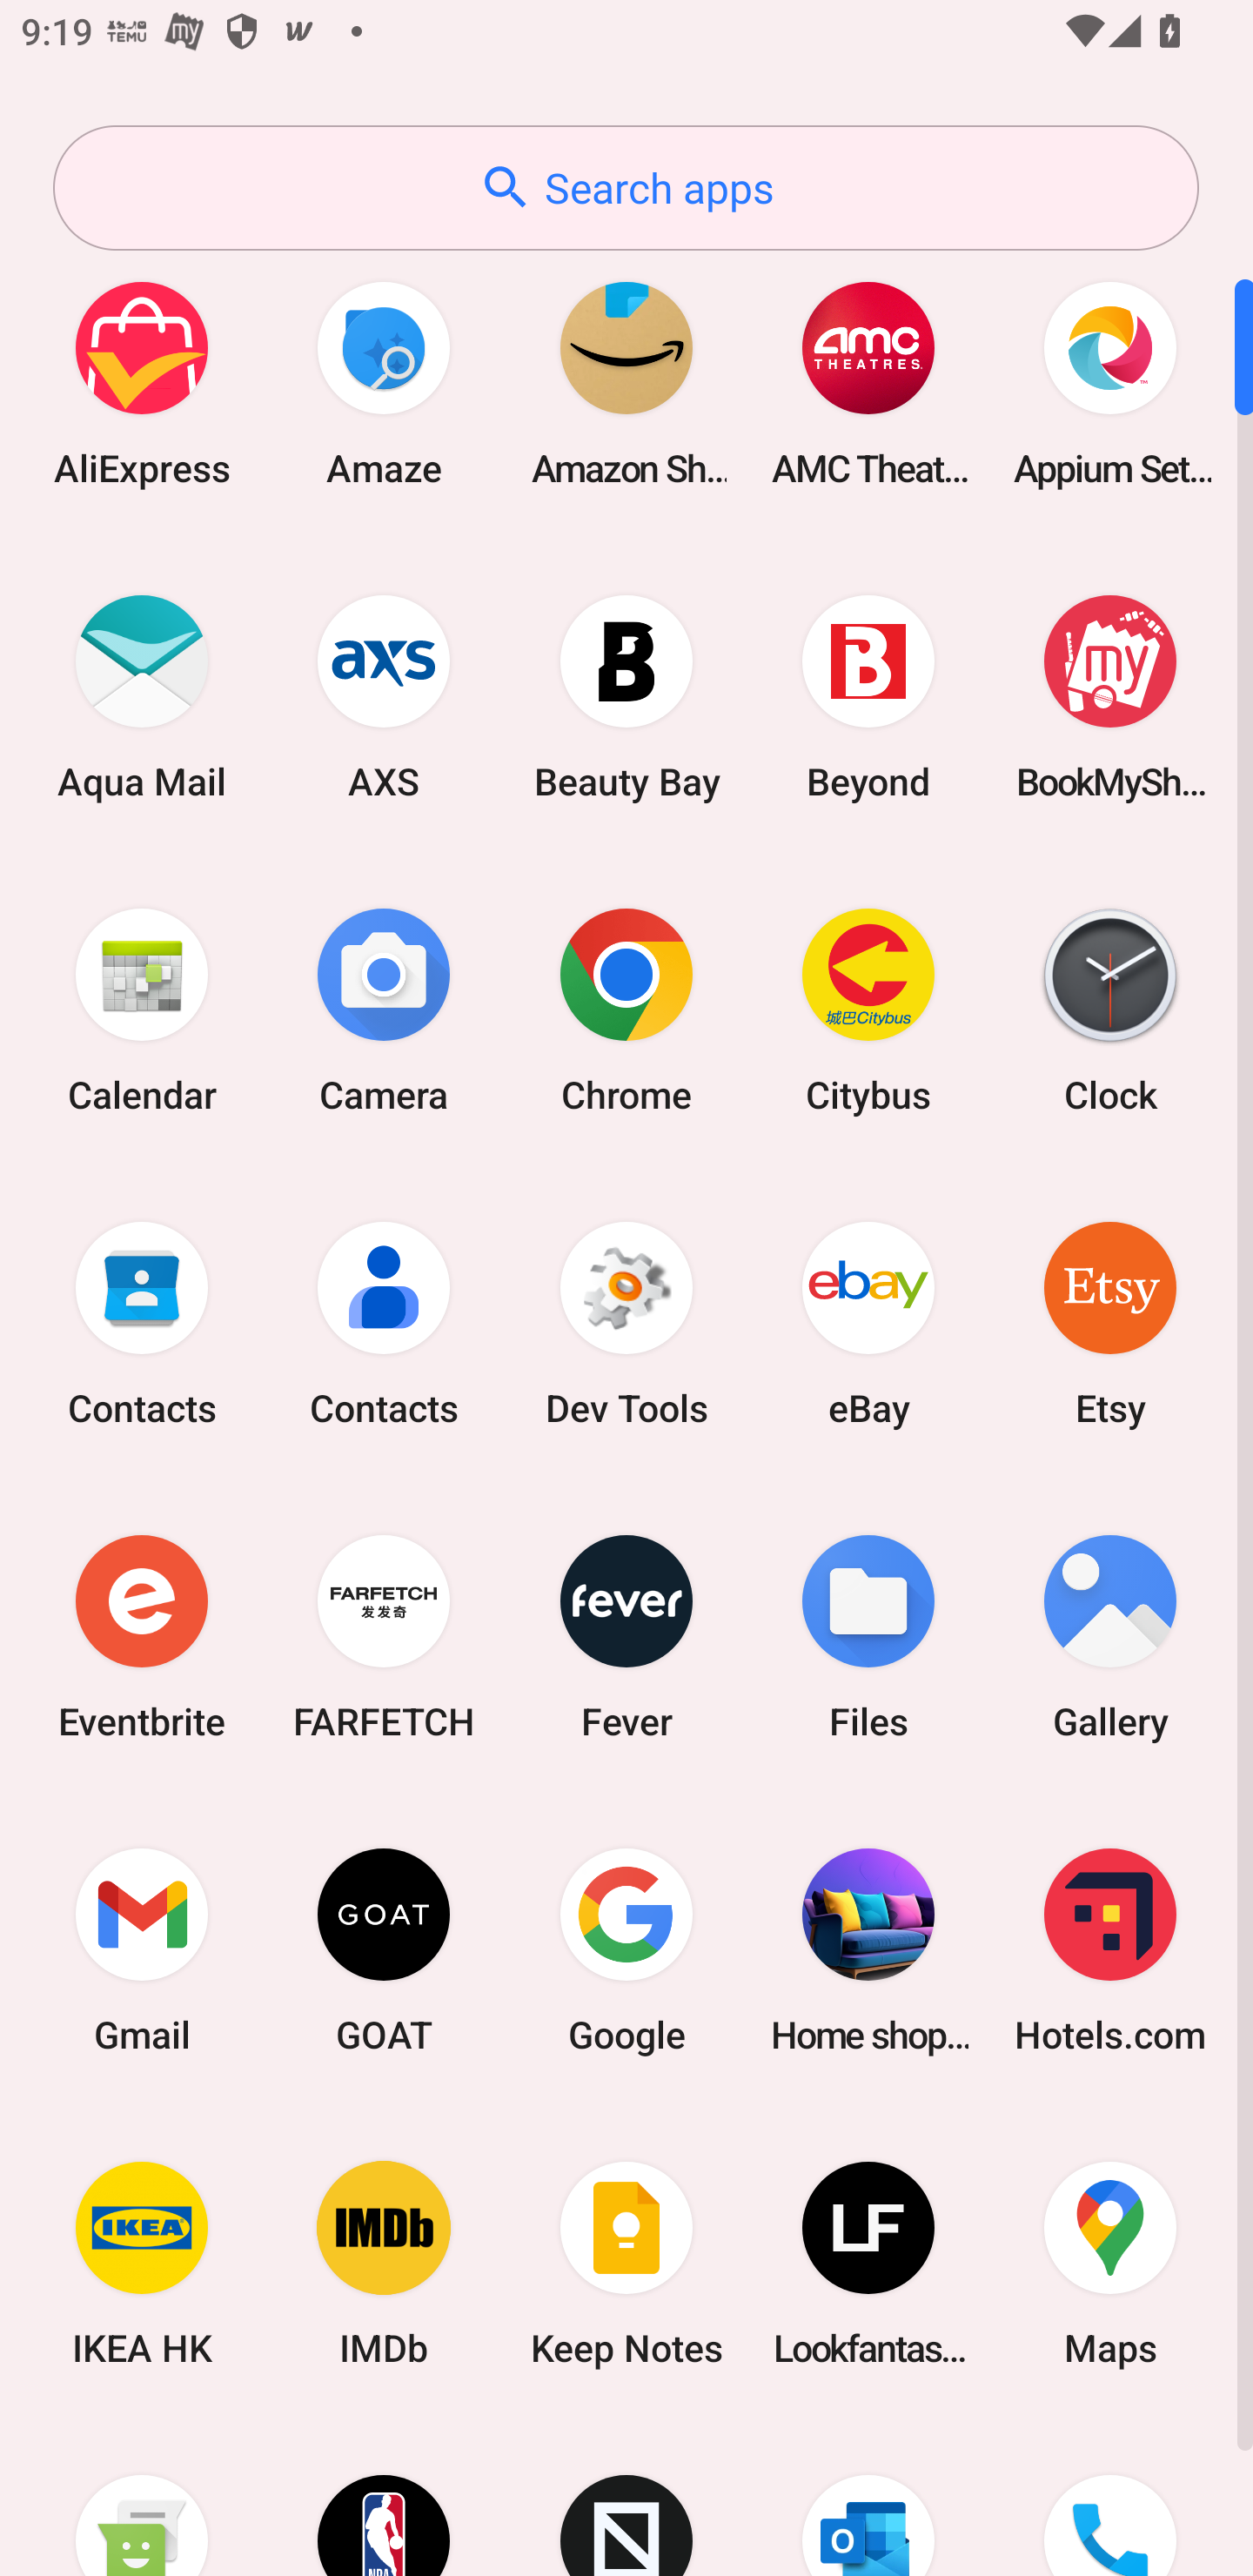 This screenshot has height=2576, width=1253. What do you see at coordinates (626, 2264) in the screenshot?
I see `Keep Notes` at bounding box center [626, 2264].